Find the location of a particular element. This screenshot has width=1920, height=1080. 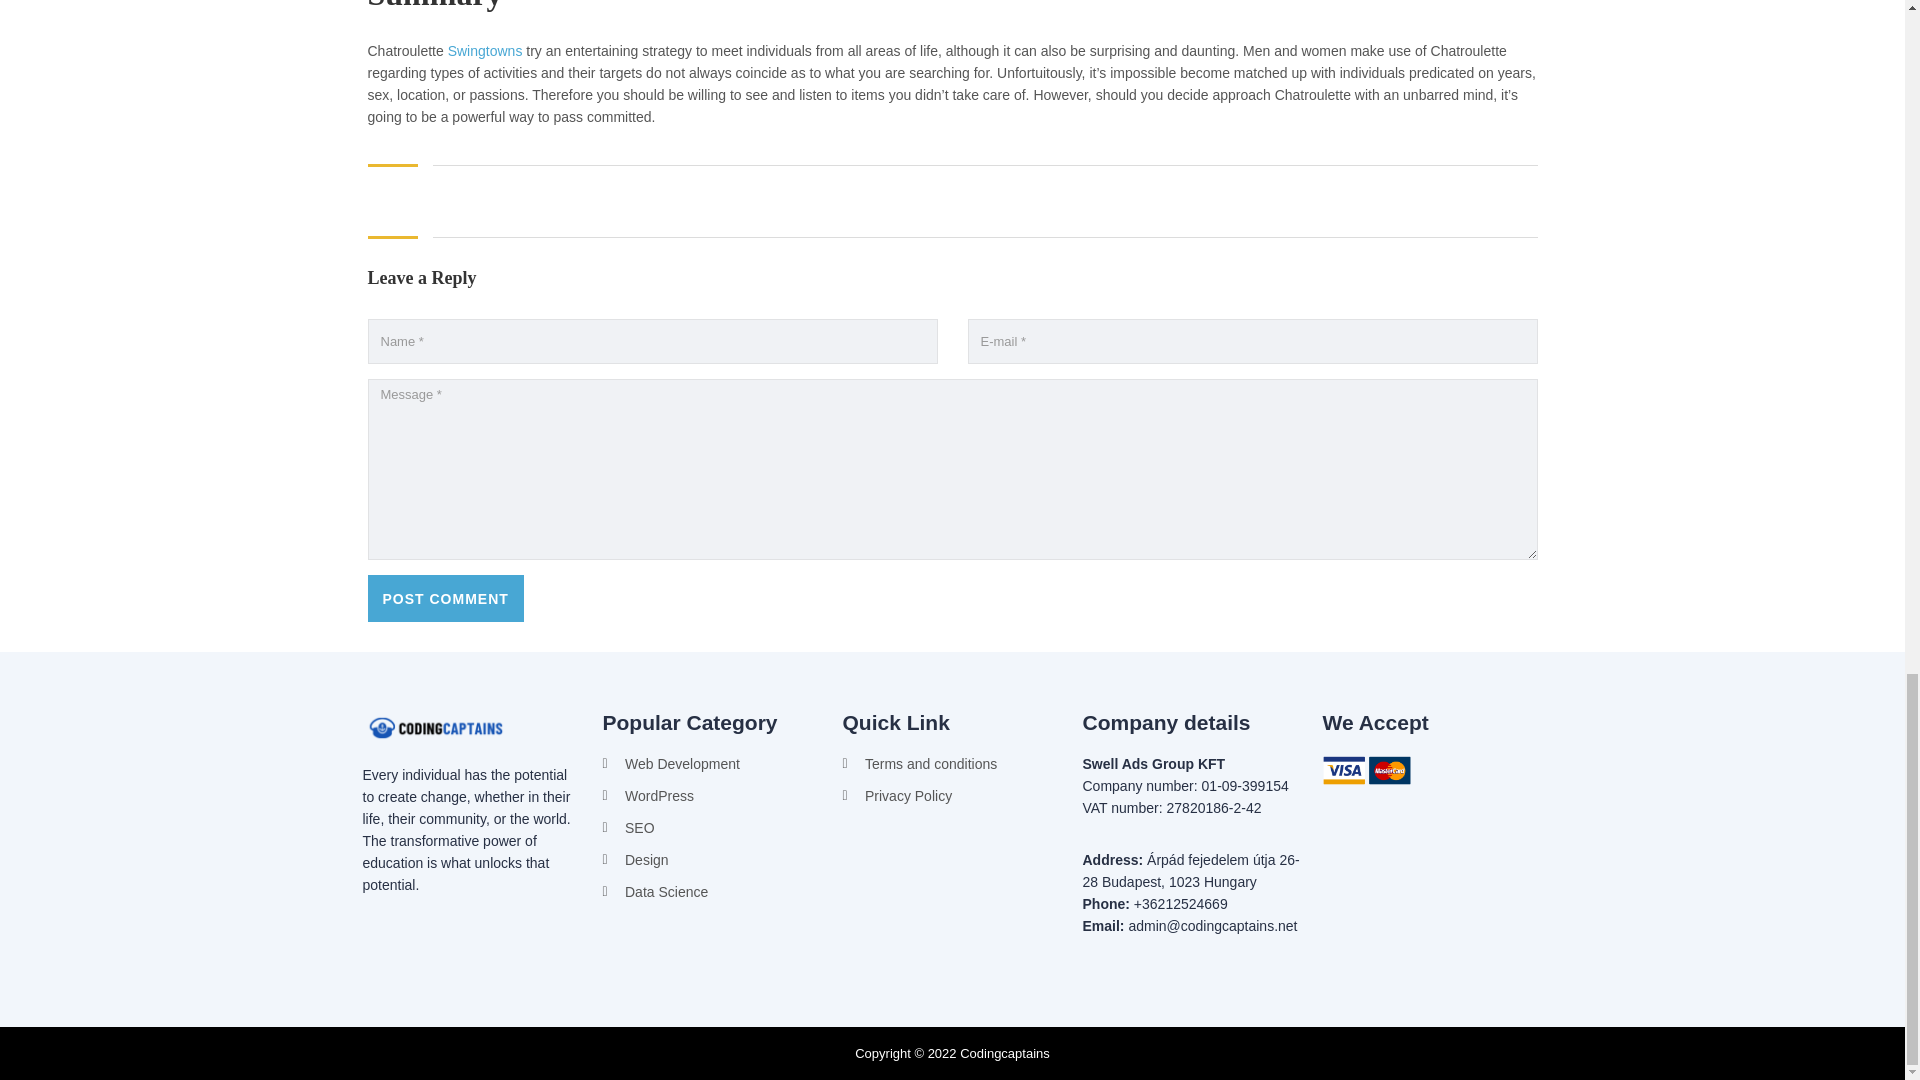

Design is located at coordinates (712, 859).